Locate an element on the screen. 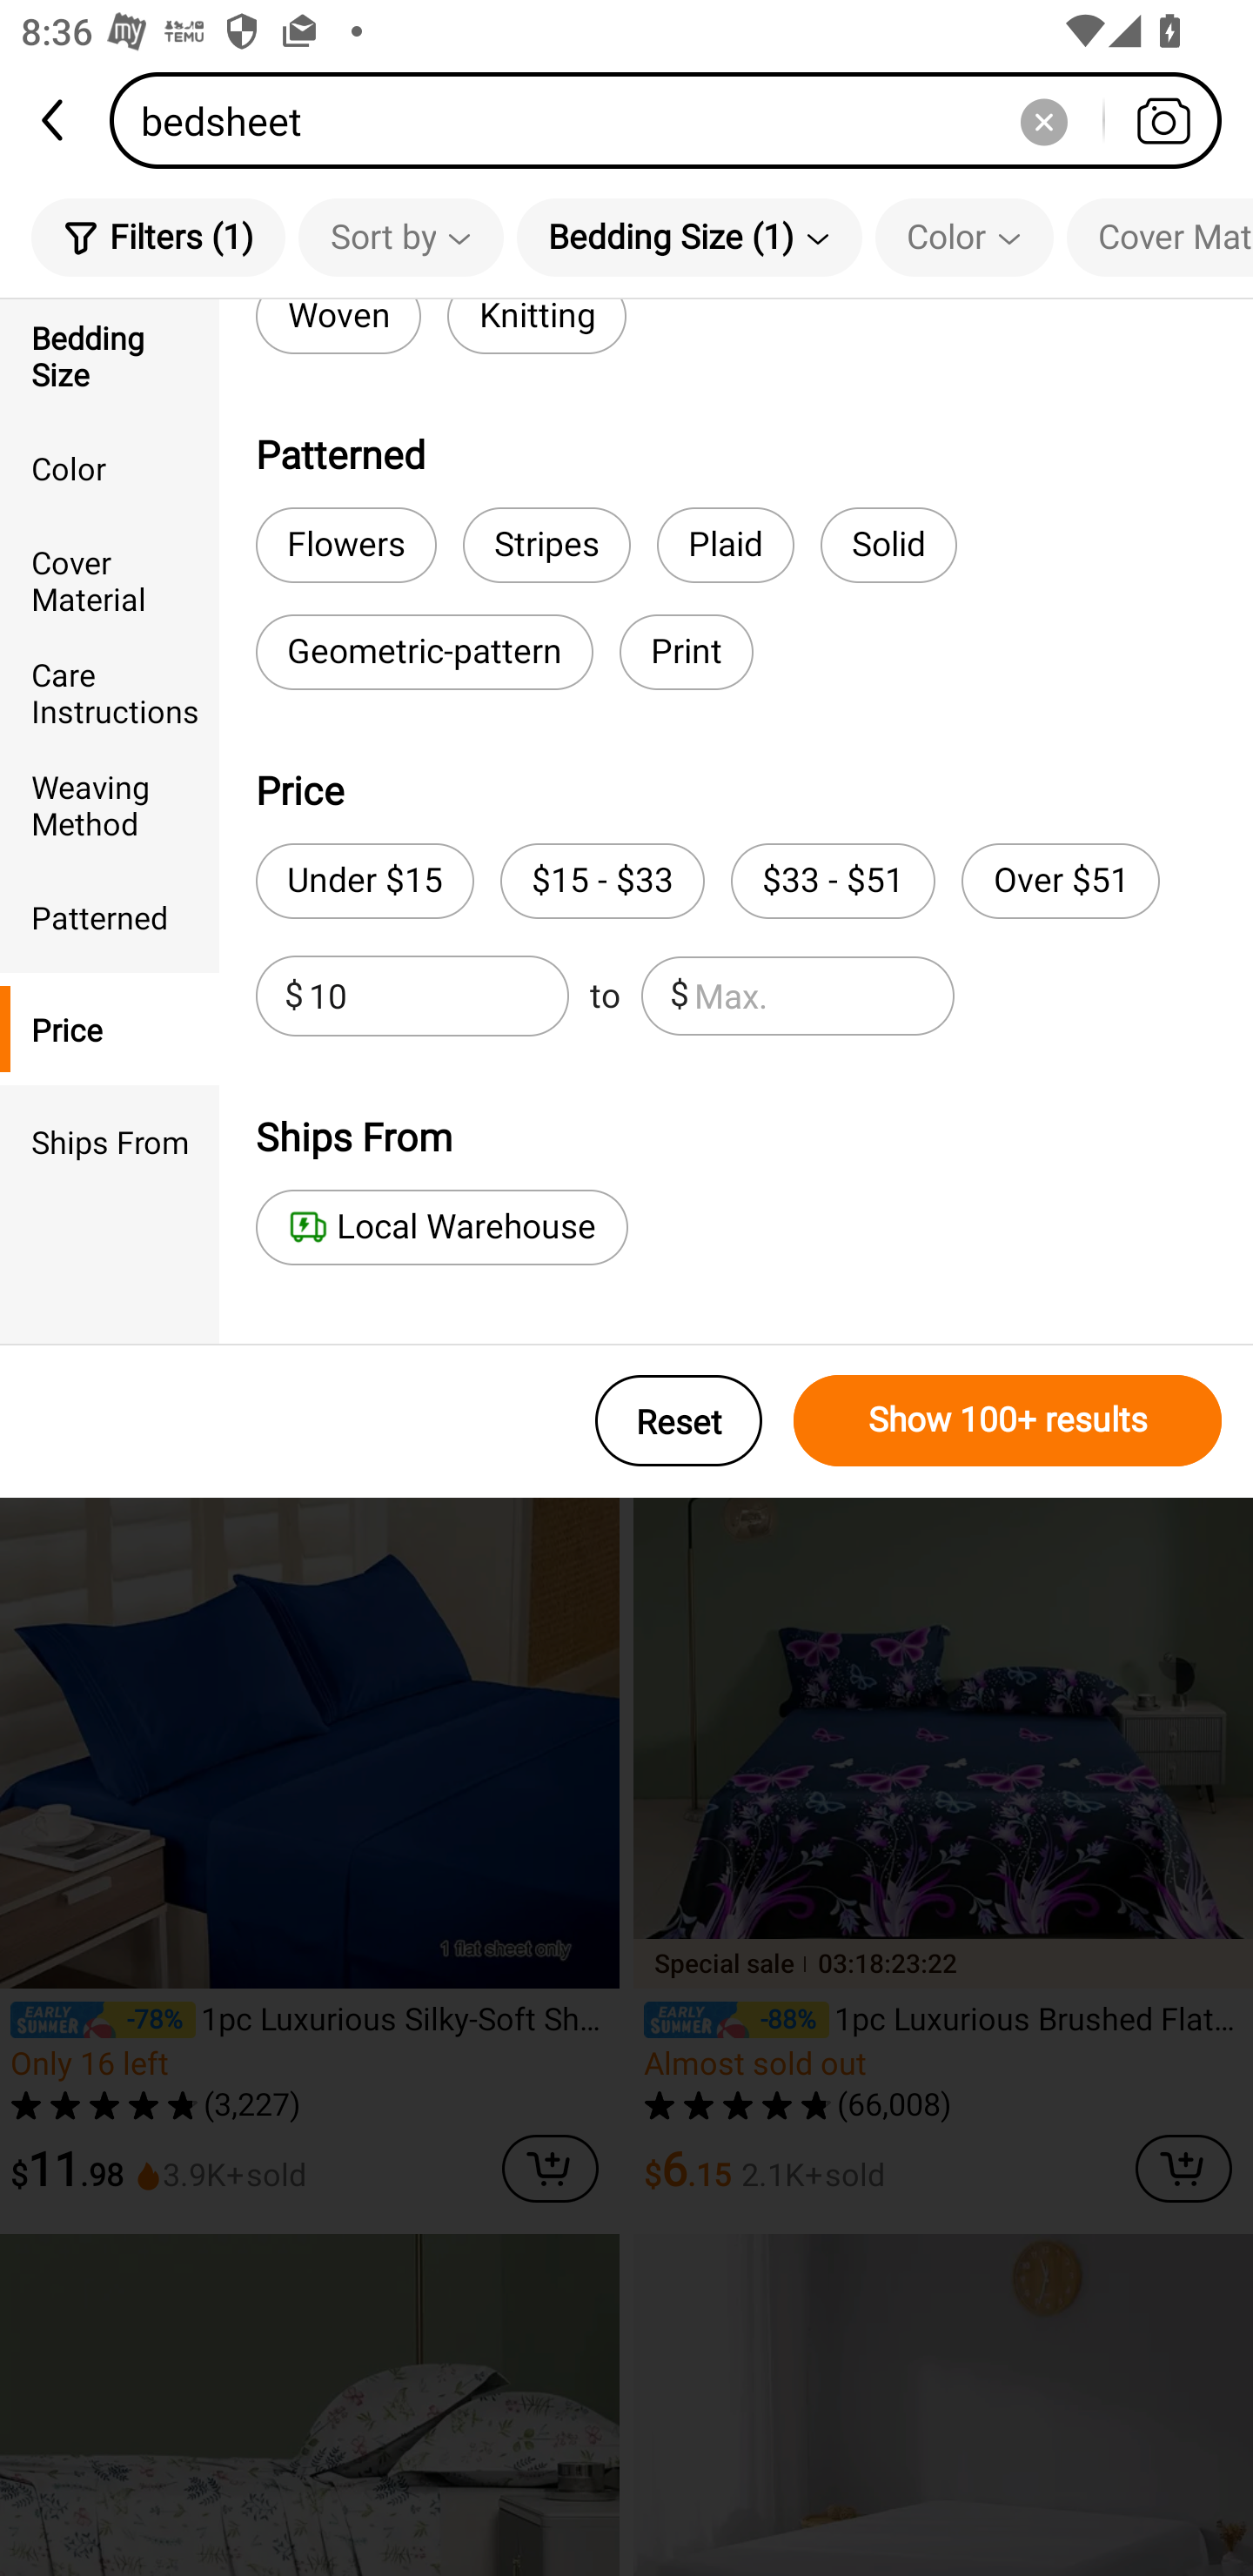 The width and height of the screenshot is (1253, 2576). Bedding Size is located at coordinates (110, 355).